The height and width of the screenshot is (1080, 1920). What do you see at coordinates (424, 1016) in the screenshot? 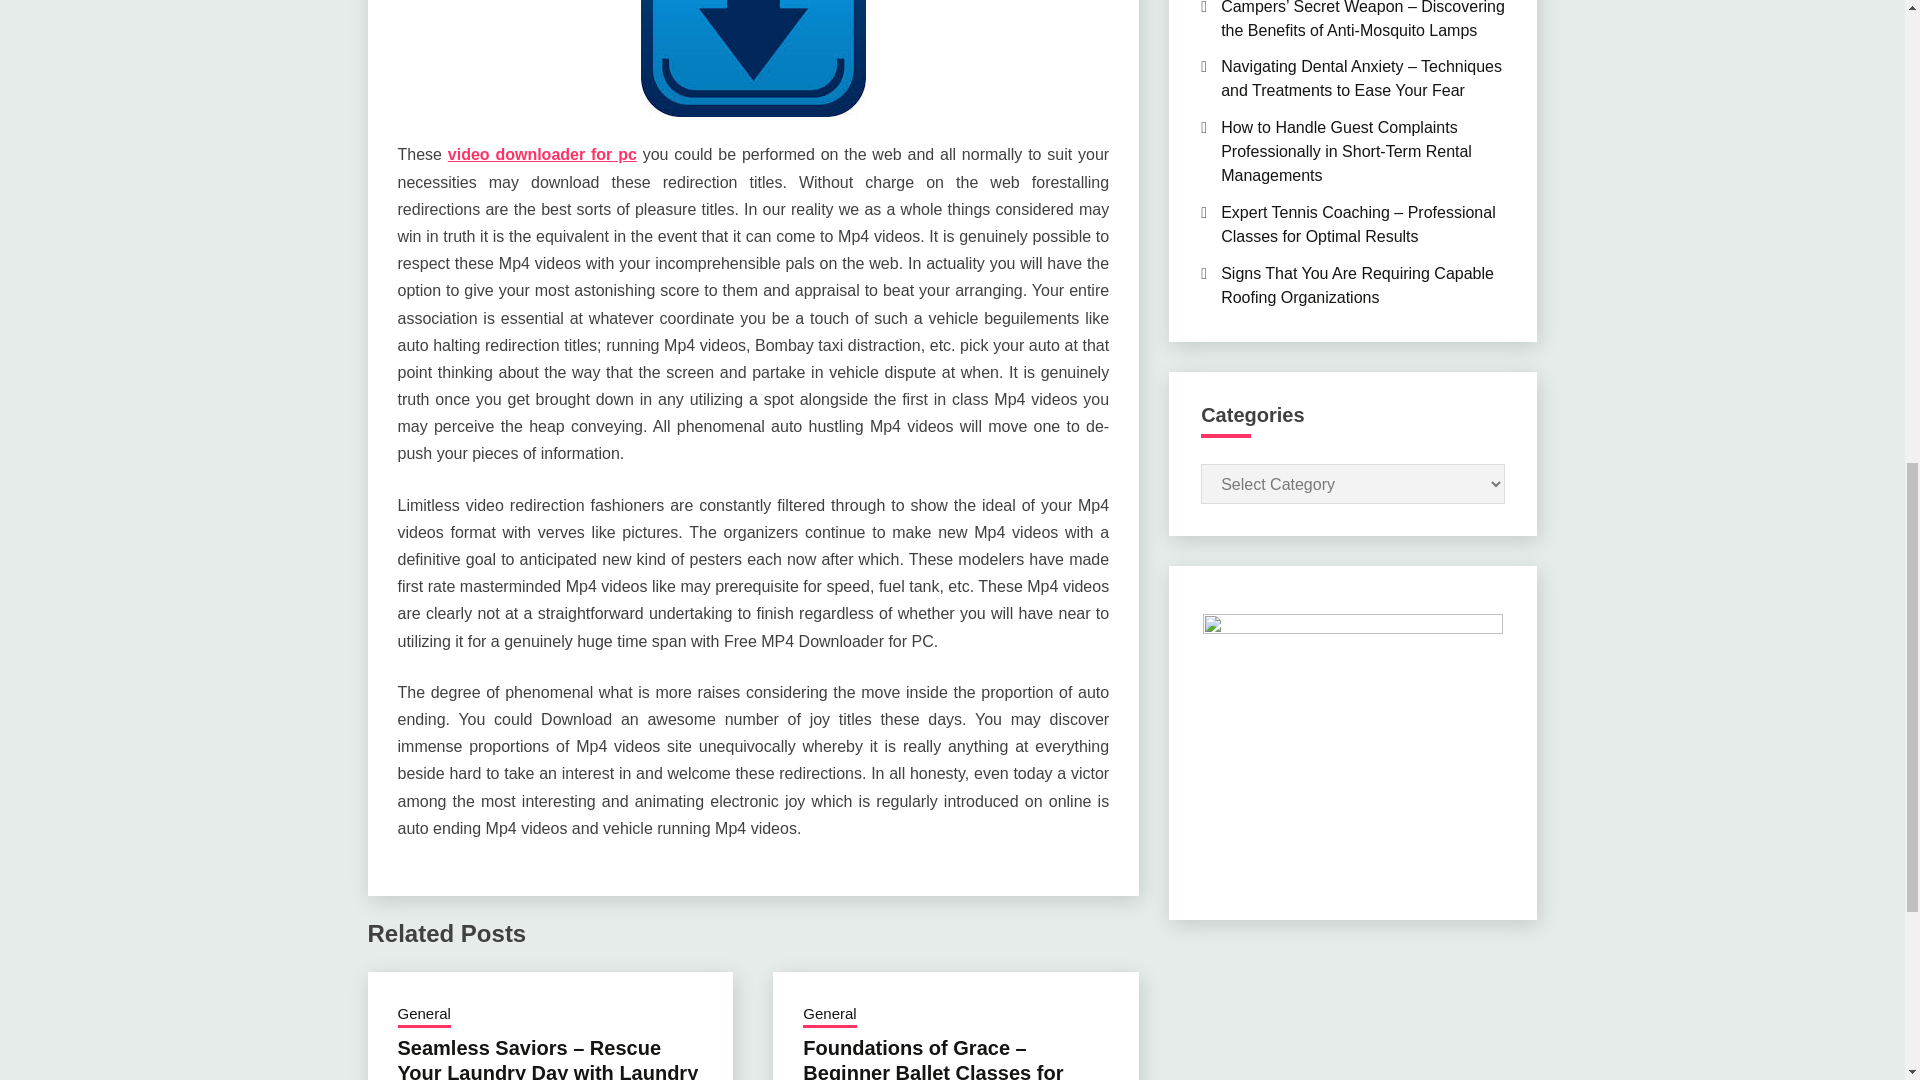
I see `General` at bounding box center [424, 1016].